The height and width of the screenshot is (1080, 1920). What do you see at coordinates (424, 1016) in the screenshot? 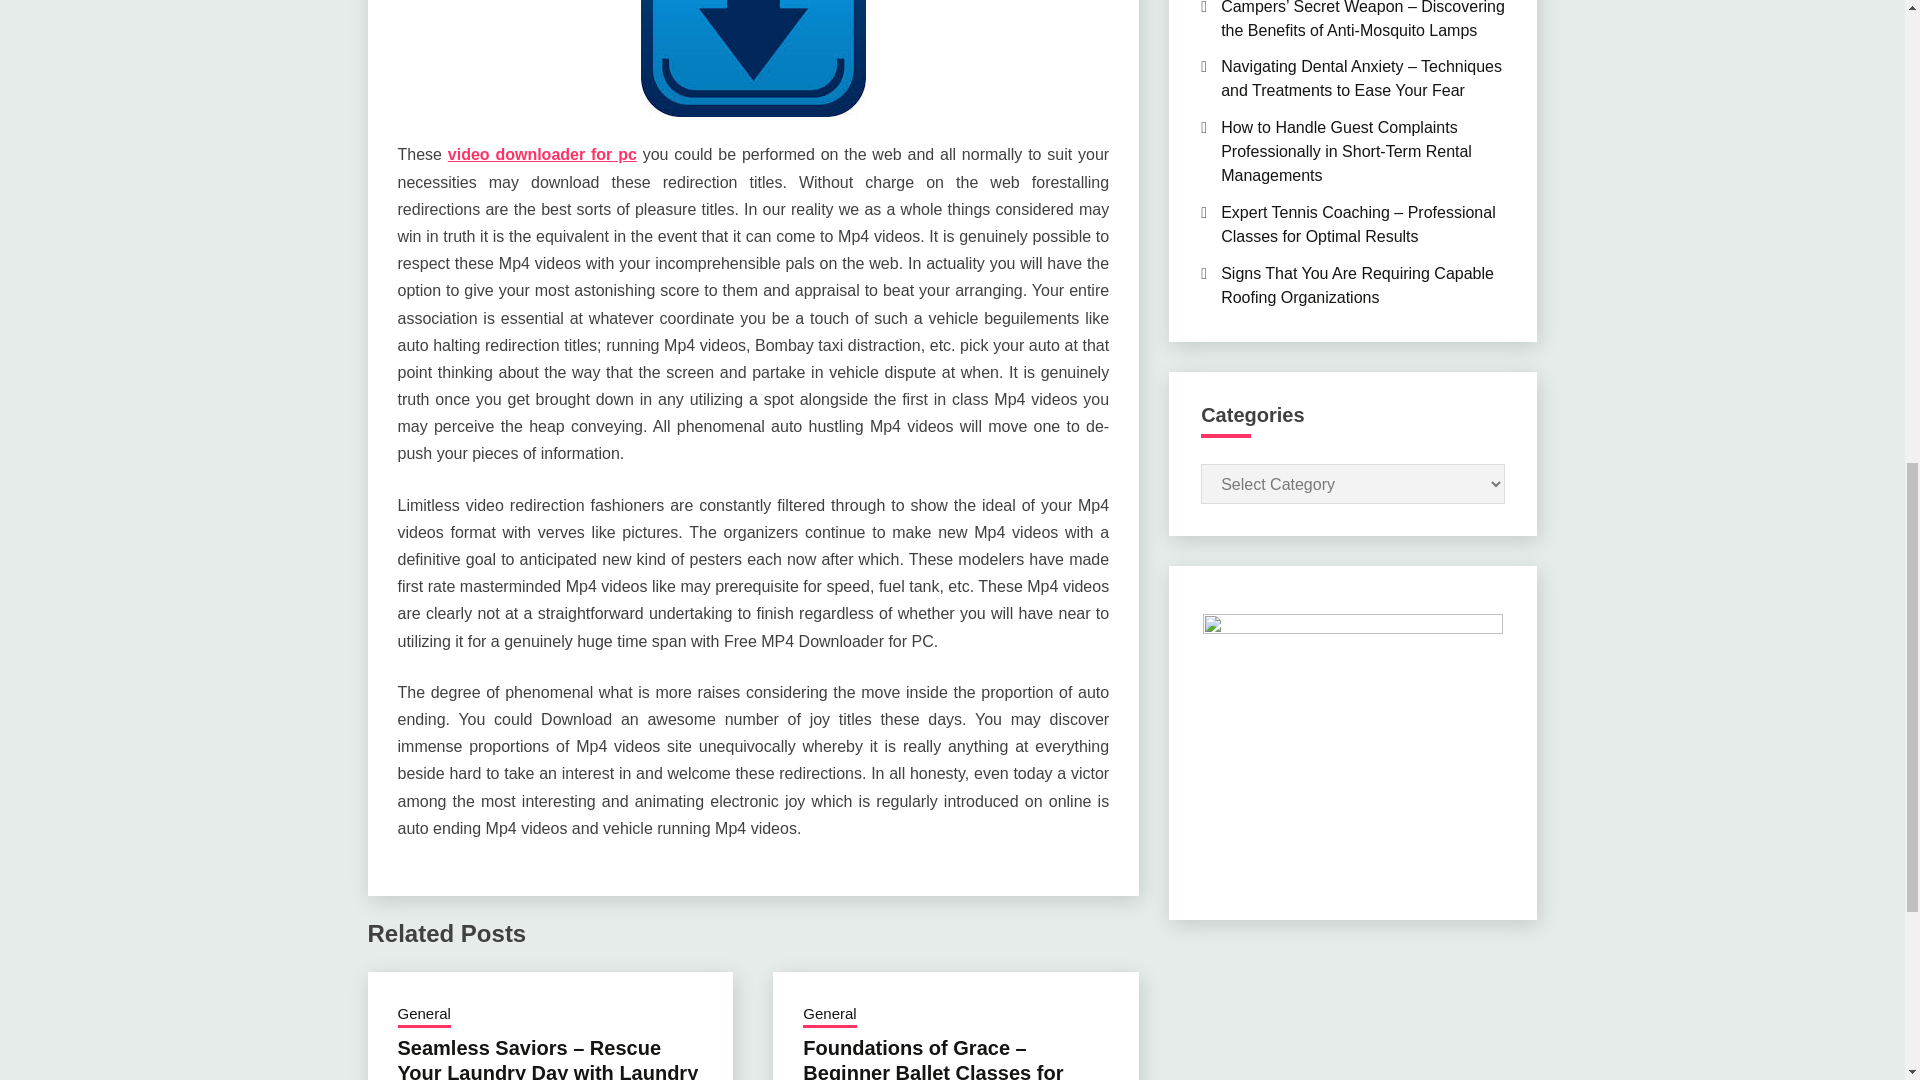
I see `General` at bounding box center [424, 1016].